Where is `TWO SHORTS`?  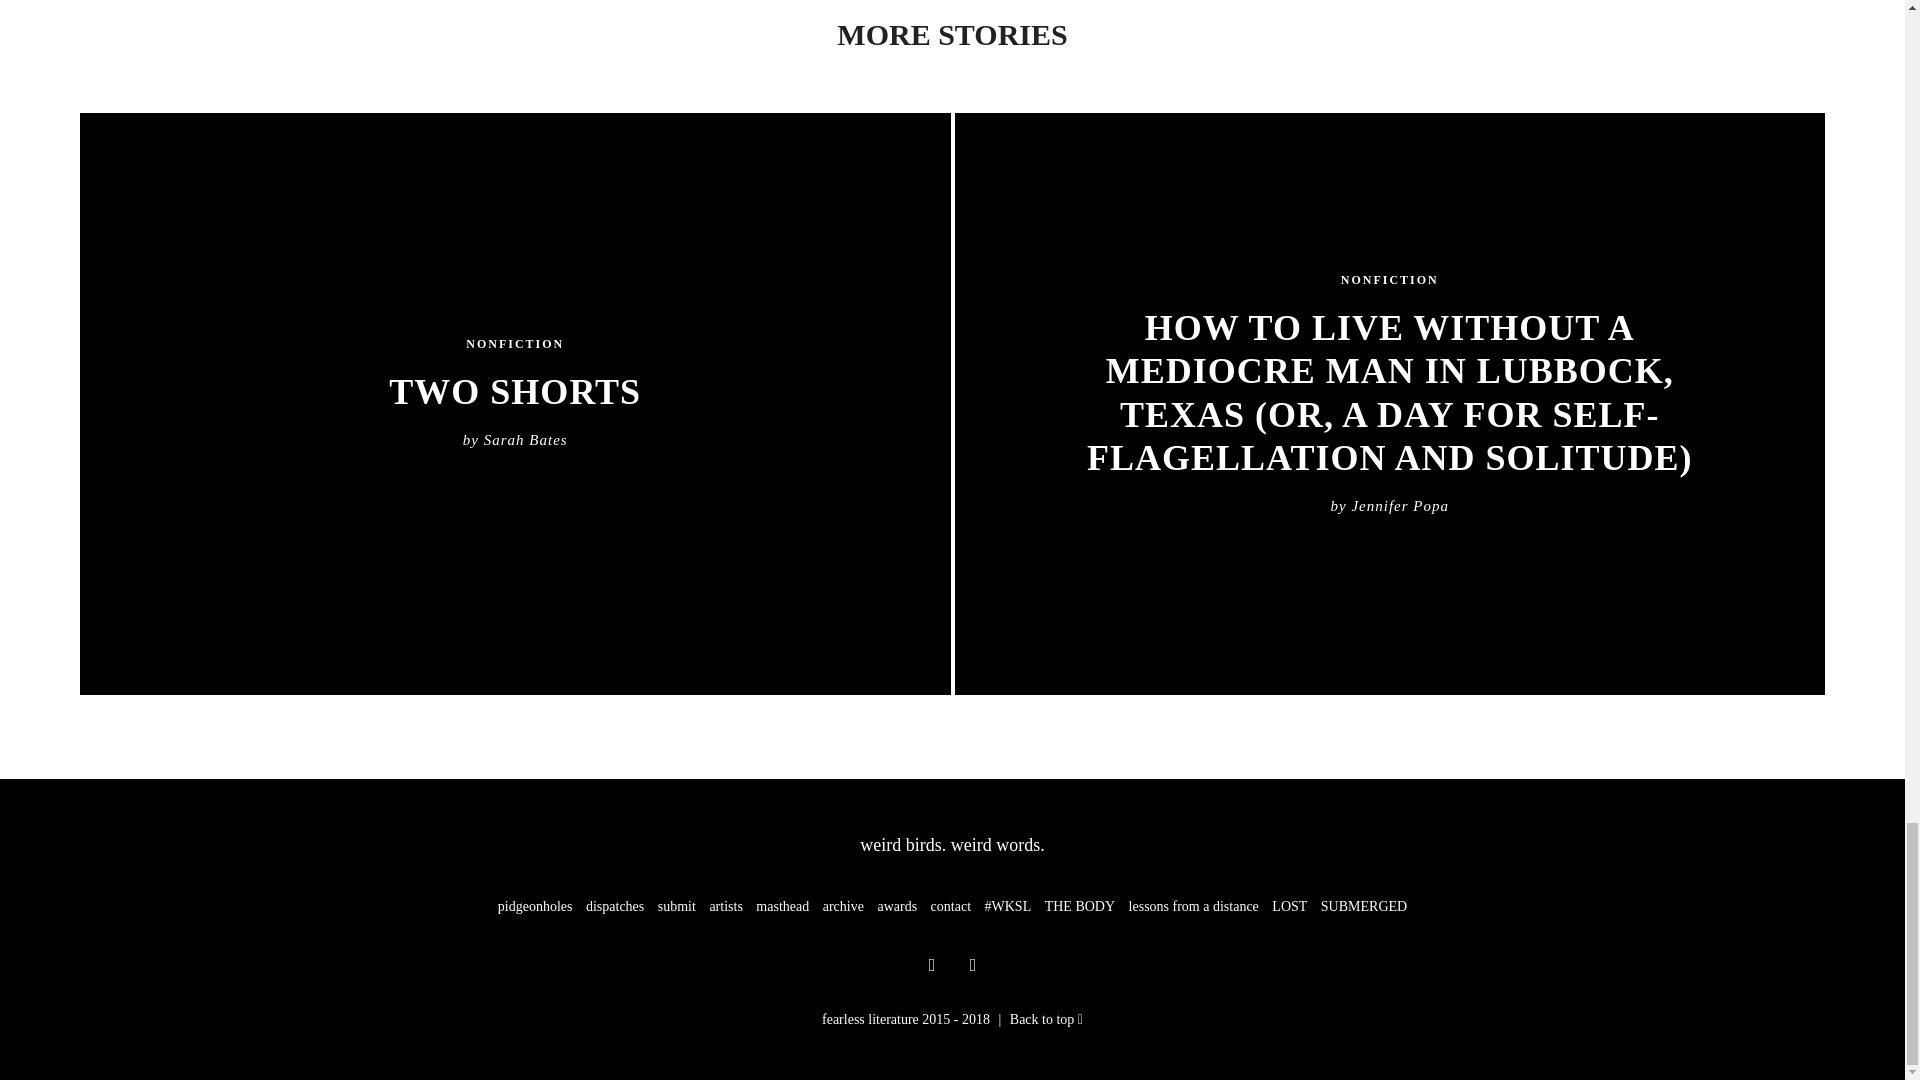 TWO SHORTS is located at coordinates (515, 392).